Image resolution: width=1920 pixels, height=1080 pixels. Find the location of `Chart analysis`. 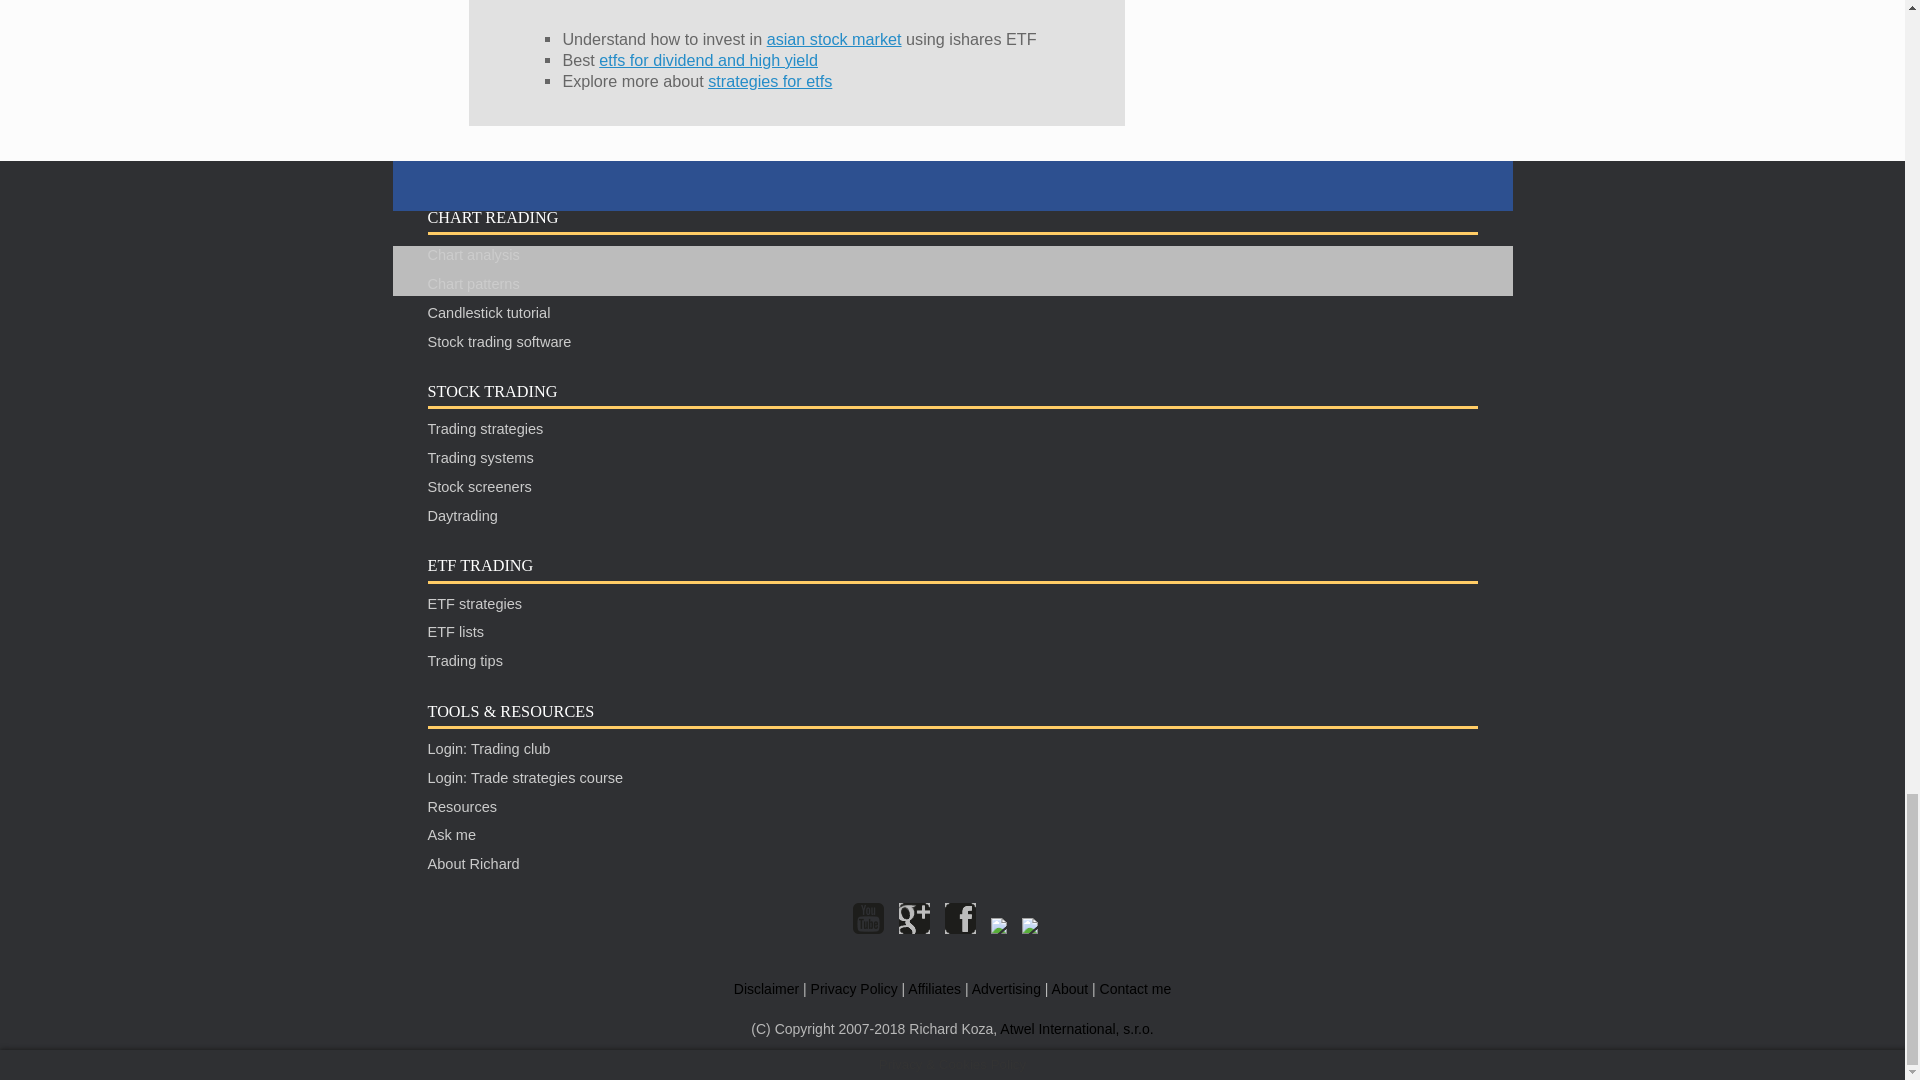

Chart analysis is located at coordinates (474, 255).